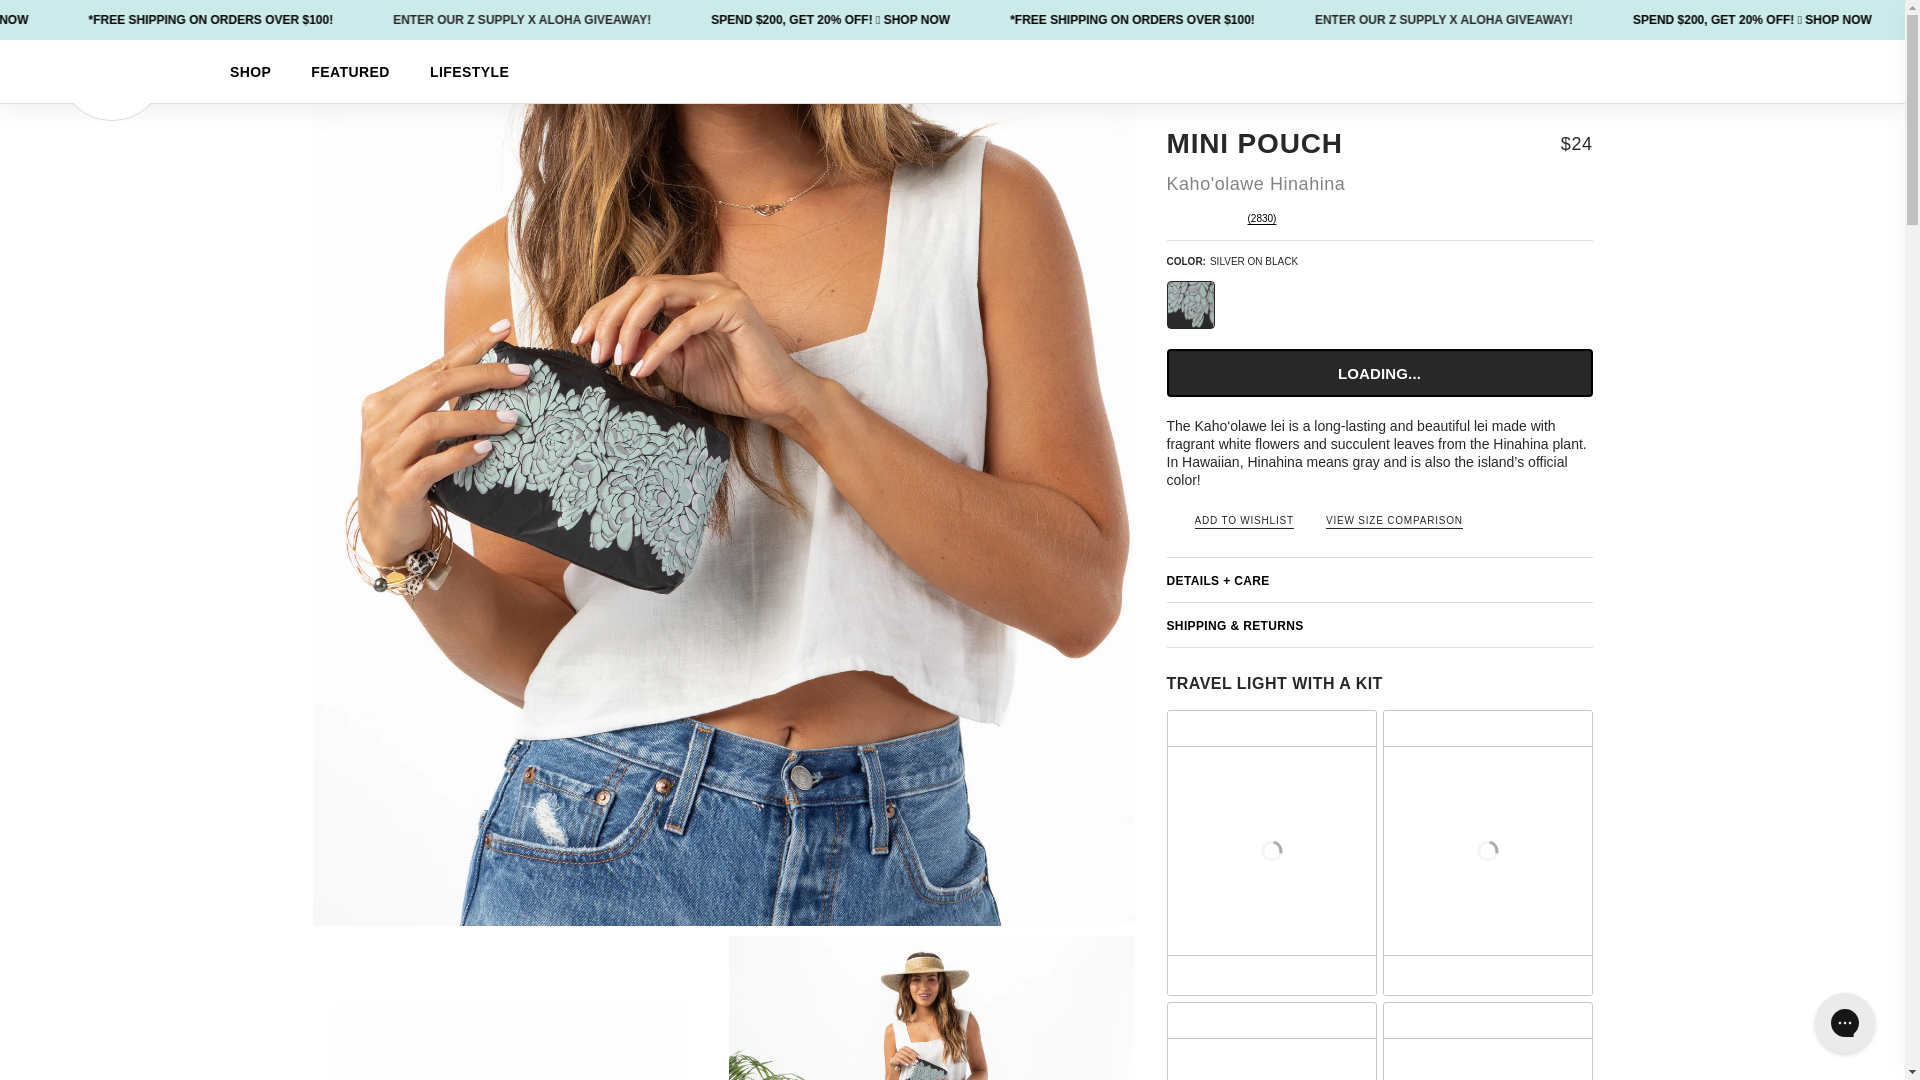  What do you see at coordinates (250, 71) in the screenshot?
I see `SHOP` at bounding box center [250, 71].